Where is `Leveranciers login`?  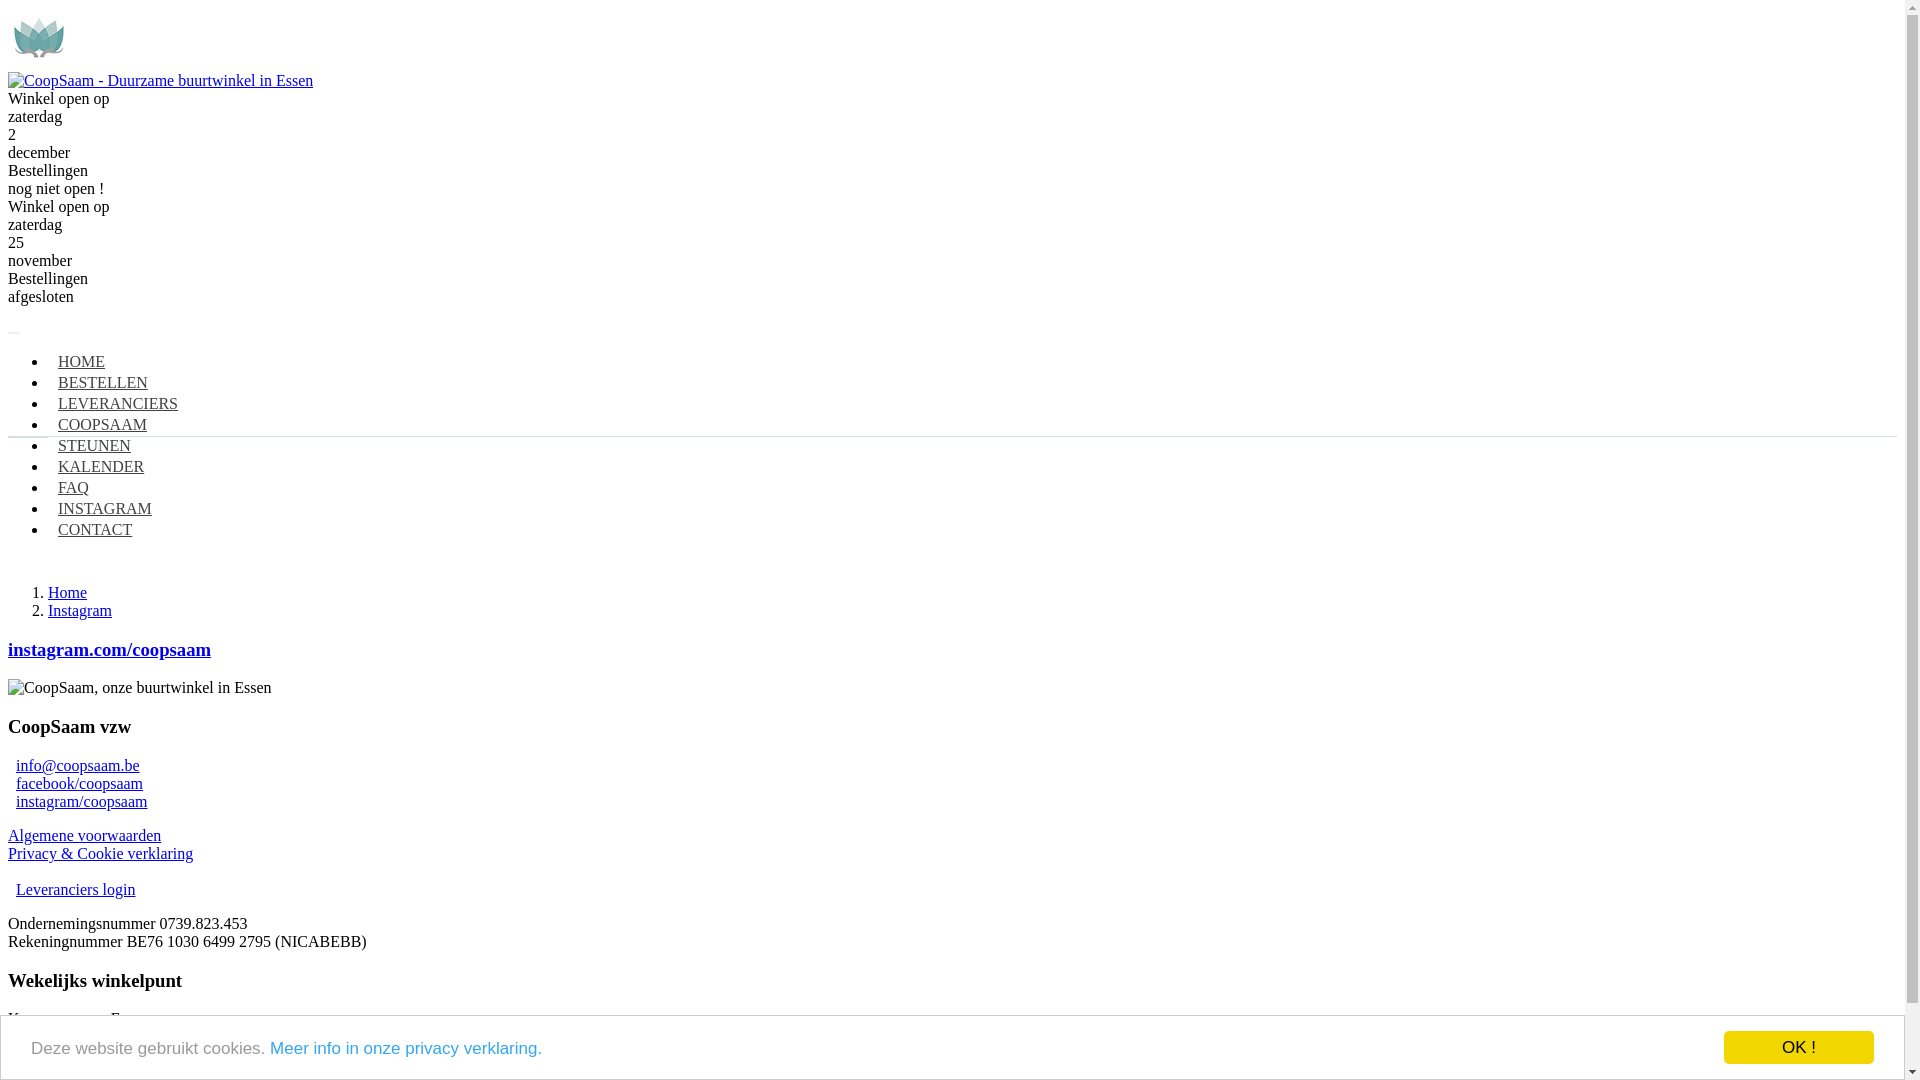 Leveranciers login is located at coordinates (76, 890).